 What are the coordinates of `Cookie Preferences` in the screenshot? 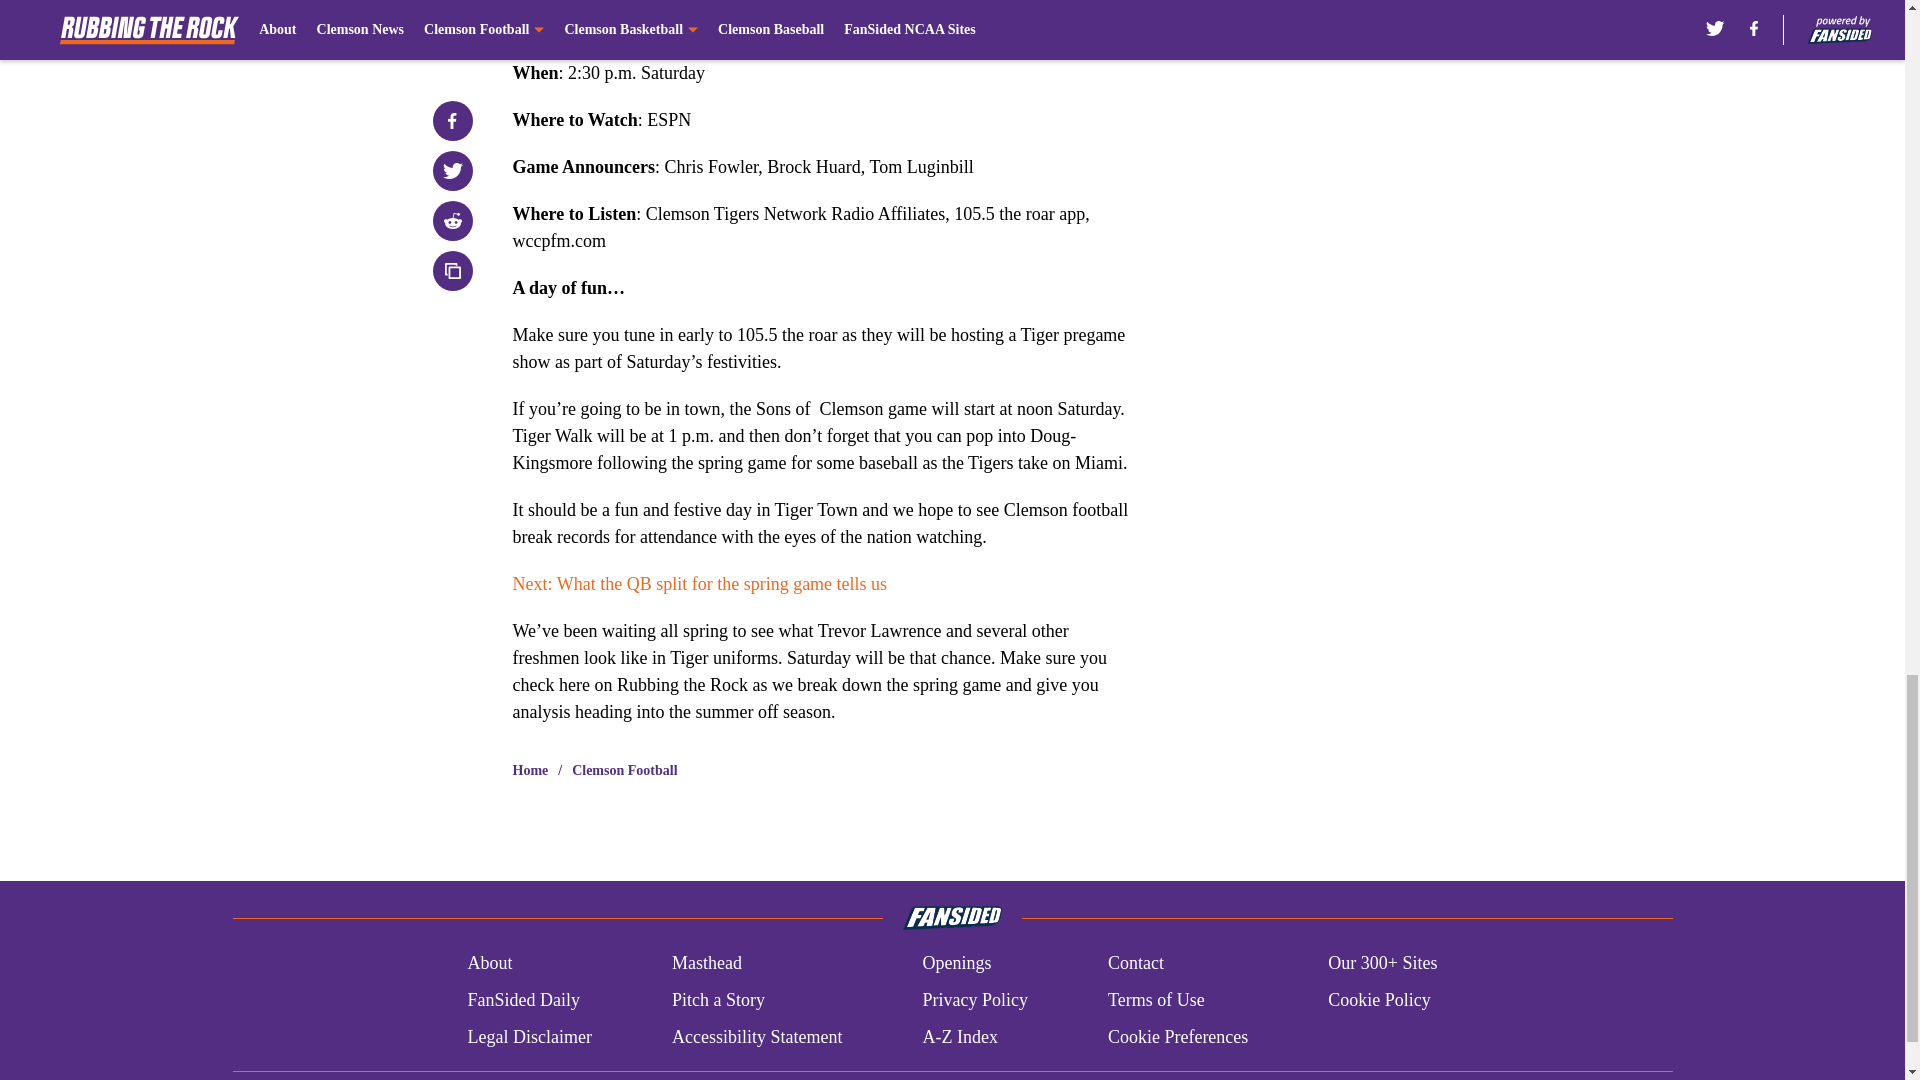 It's located at (1178, 1036).